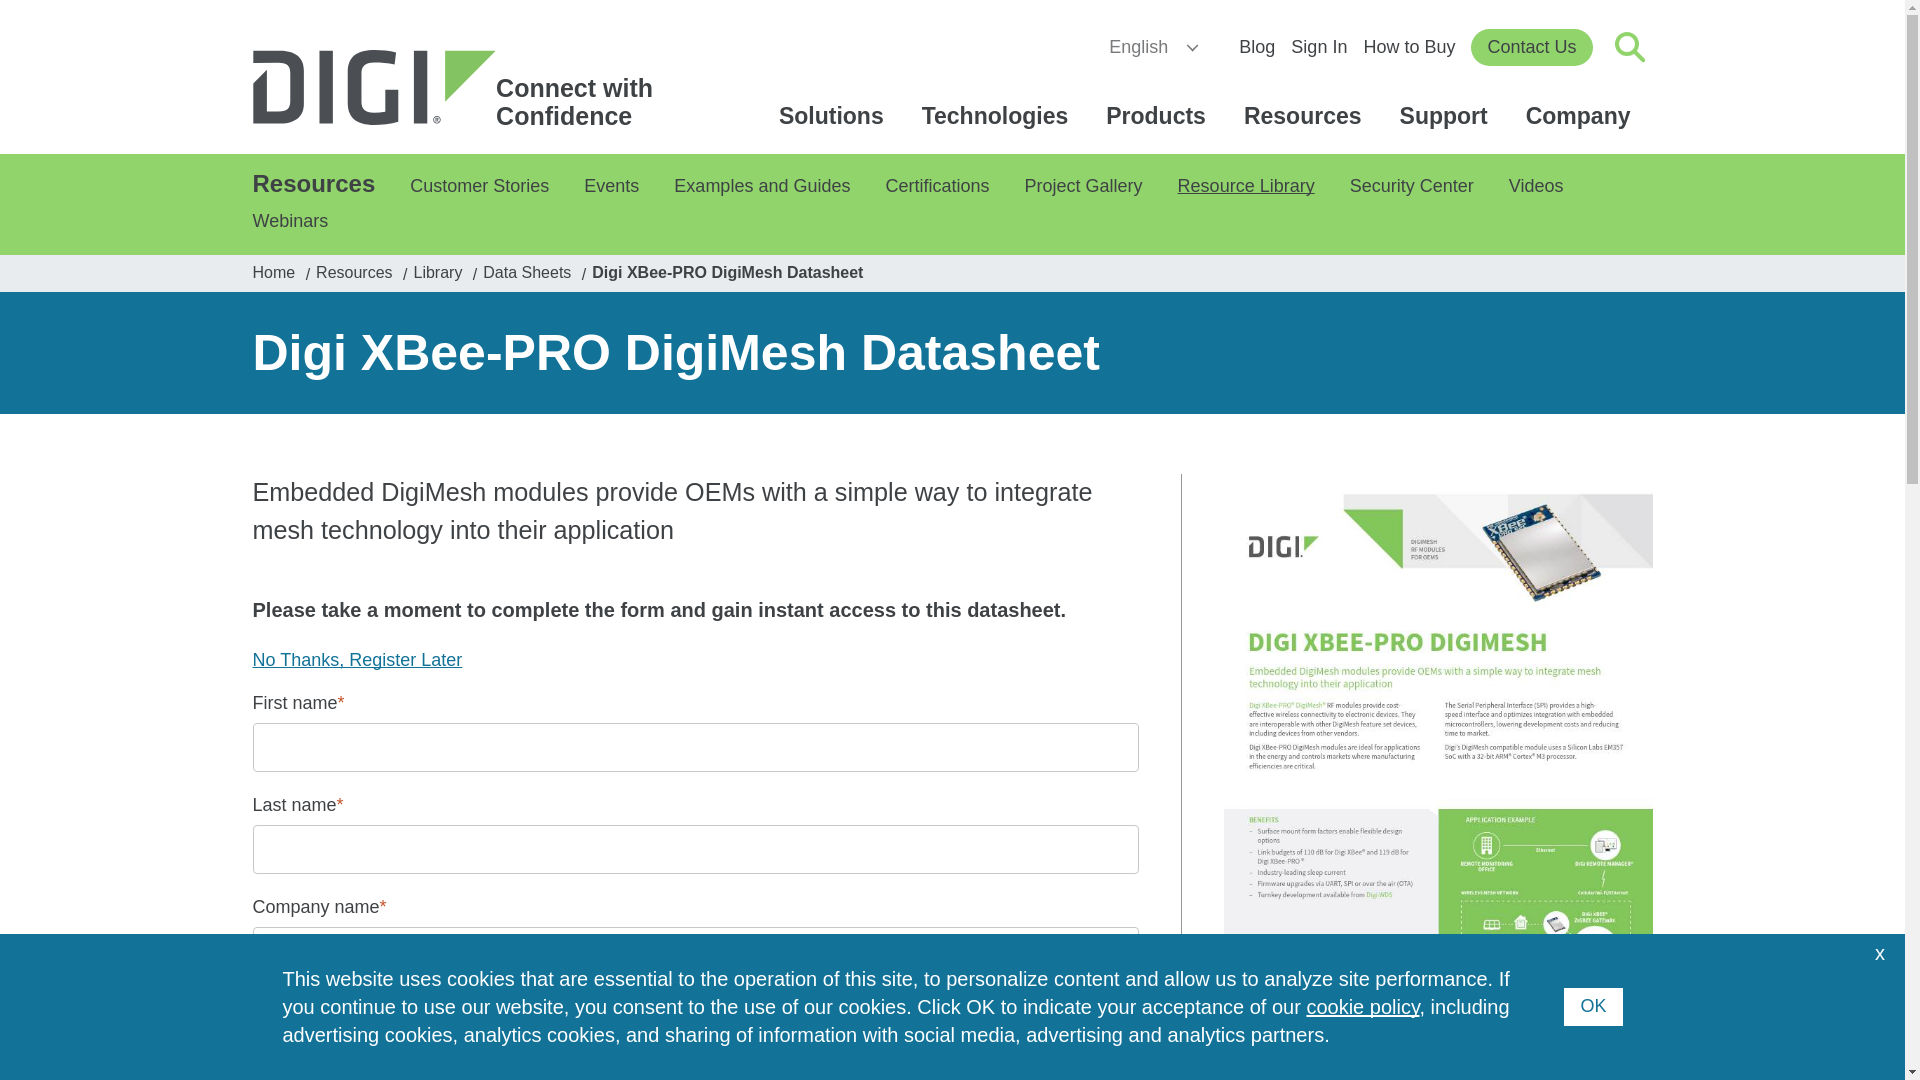 The width and height of the screenshot is (1920, 1080). Describe the element at coordinates (1446, 116) in the screenshot. I see `Click to toggle support menu` at that location.